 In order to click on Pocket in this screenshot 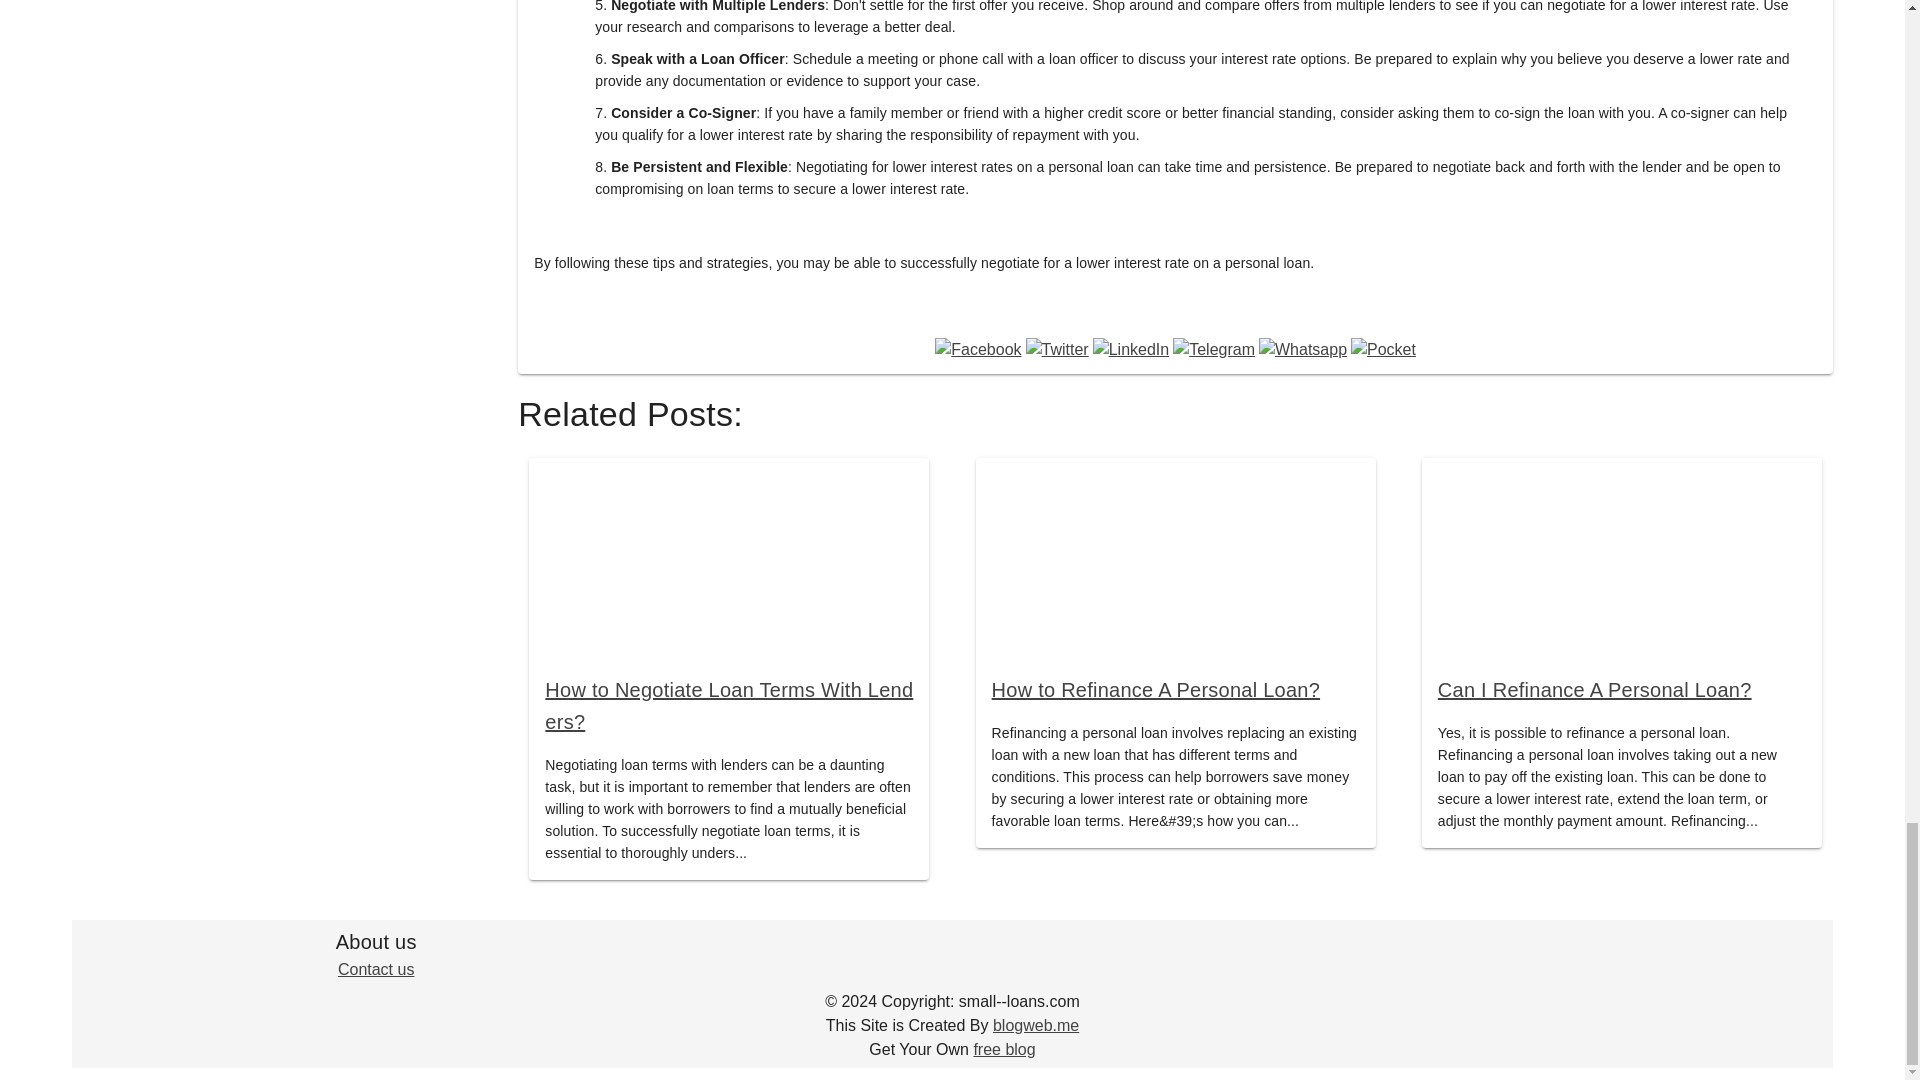, I will do `click(1384, 350)`.